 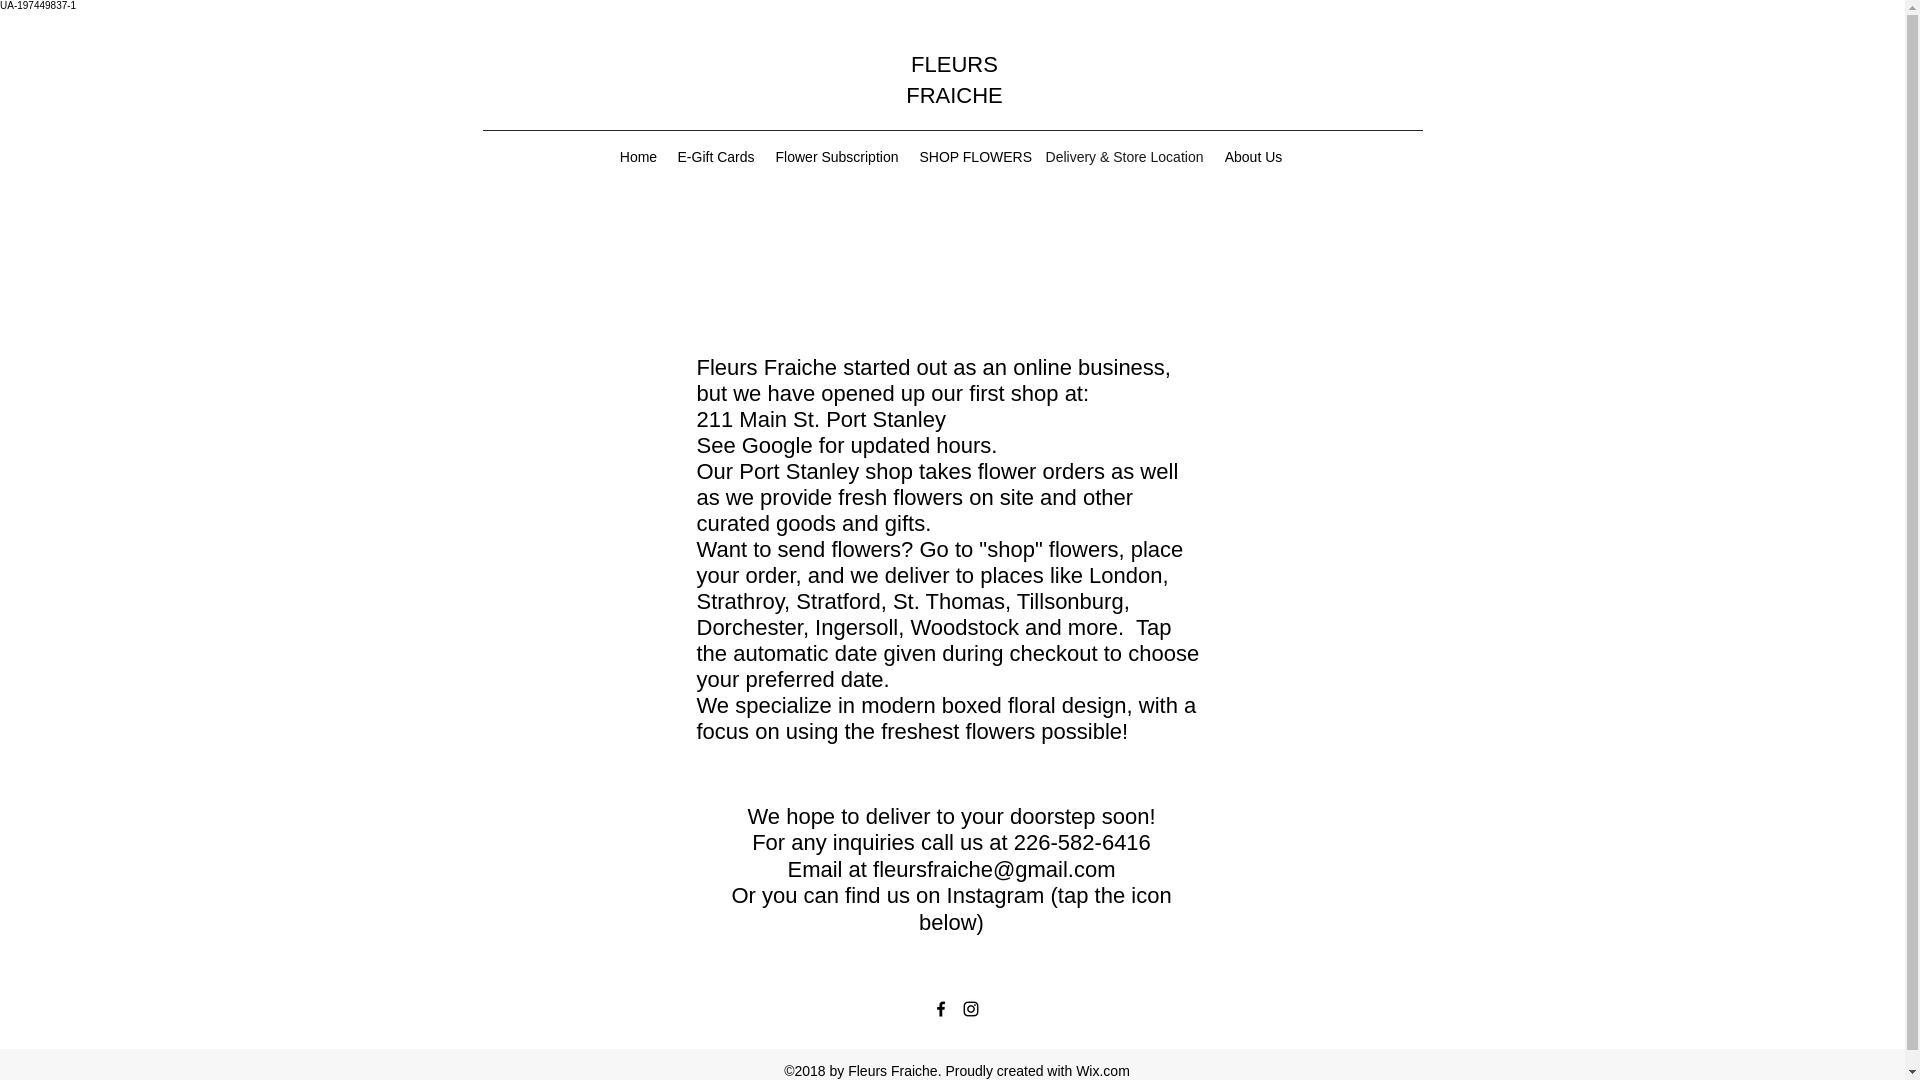 I want to click on Home, so click(x=639, y=156).